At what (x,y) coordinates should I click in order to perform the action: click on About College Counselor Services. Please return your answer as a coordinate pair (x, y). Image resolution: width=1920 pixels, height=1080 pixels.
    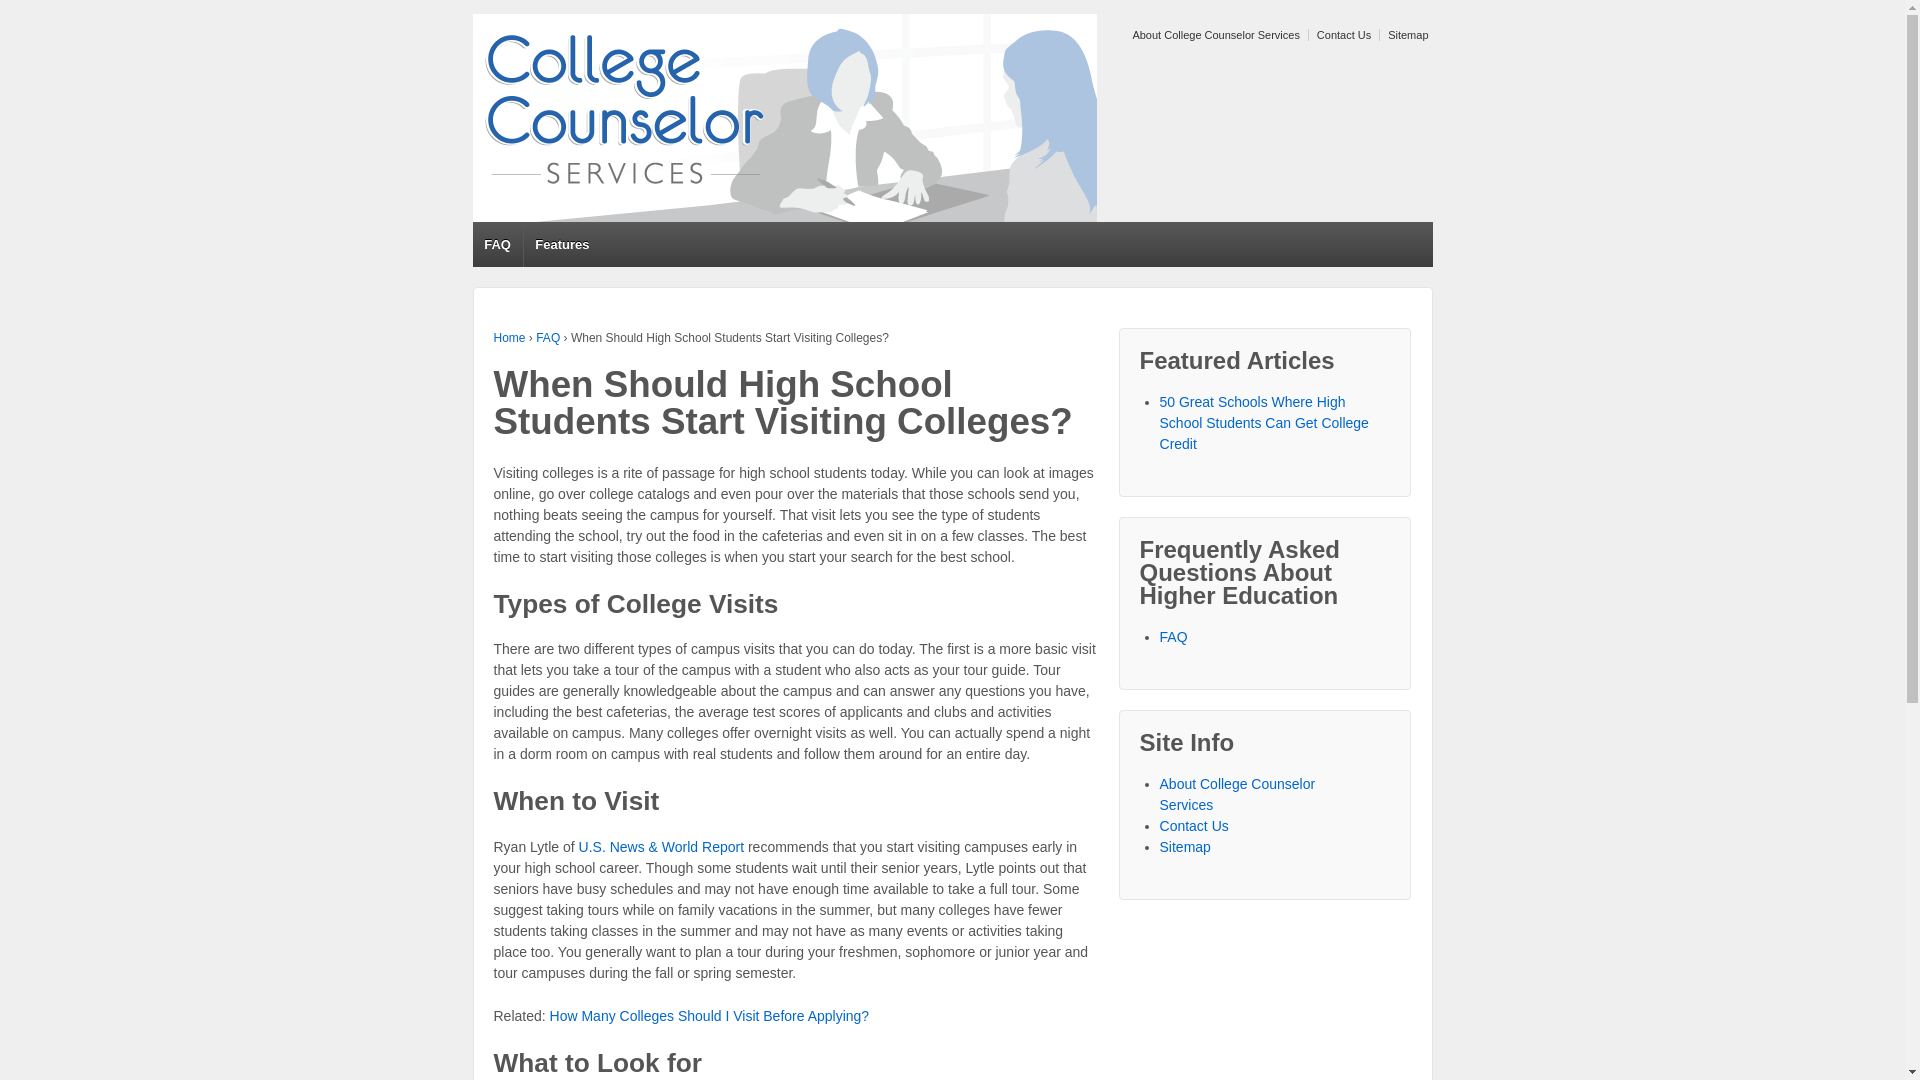
    Looking at the image, I should click on (1237, 794).